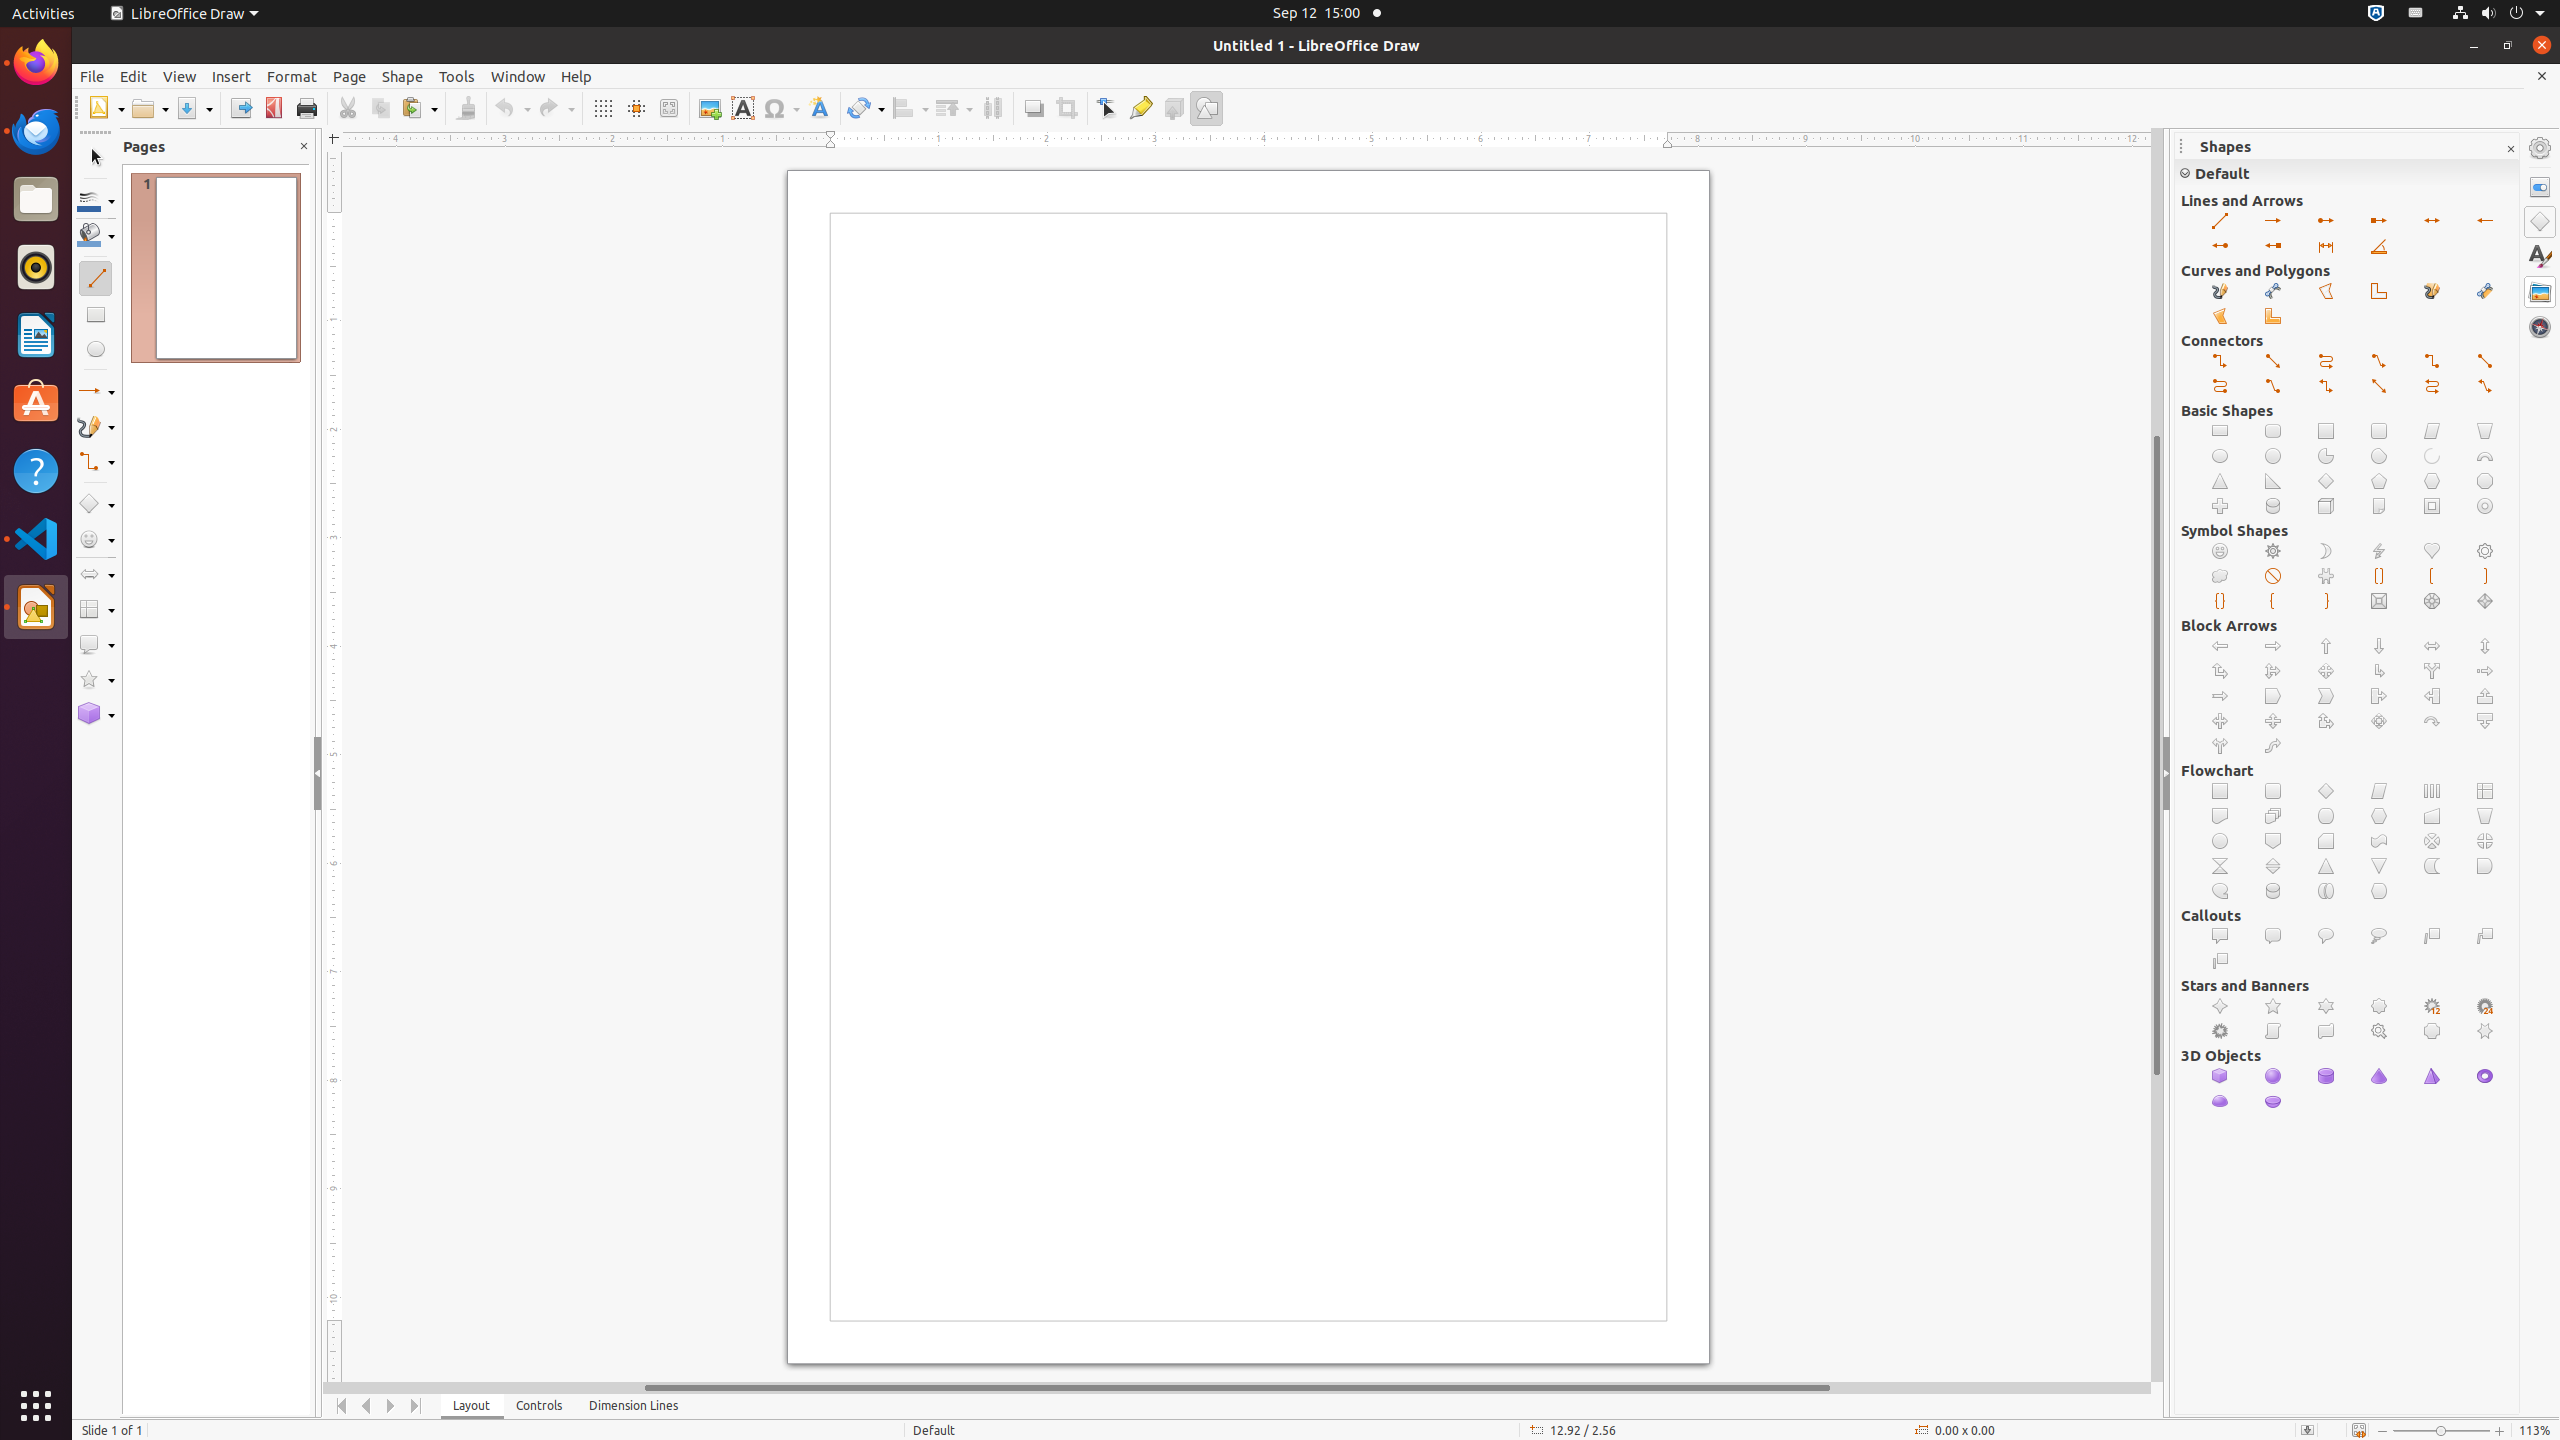 Image resolution: width=2560 pixels, height=1440 pixels. I want to click on Prohibited, so click(2274, 576).